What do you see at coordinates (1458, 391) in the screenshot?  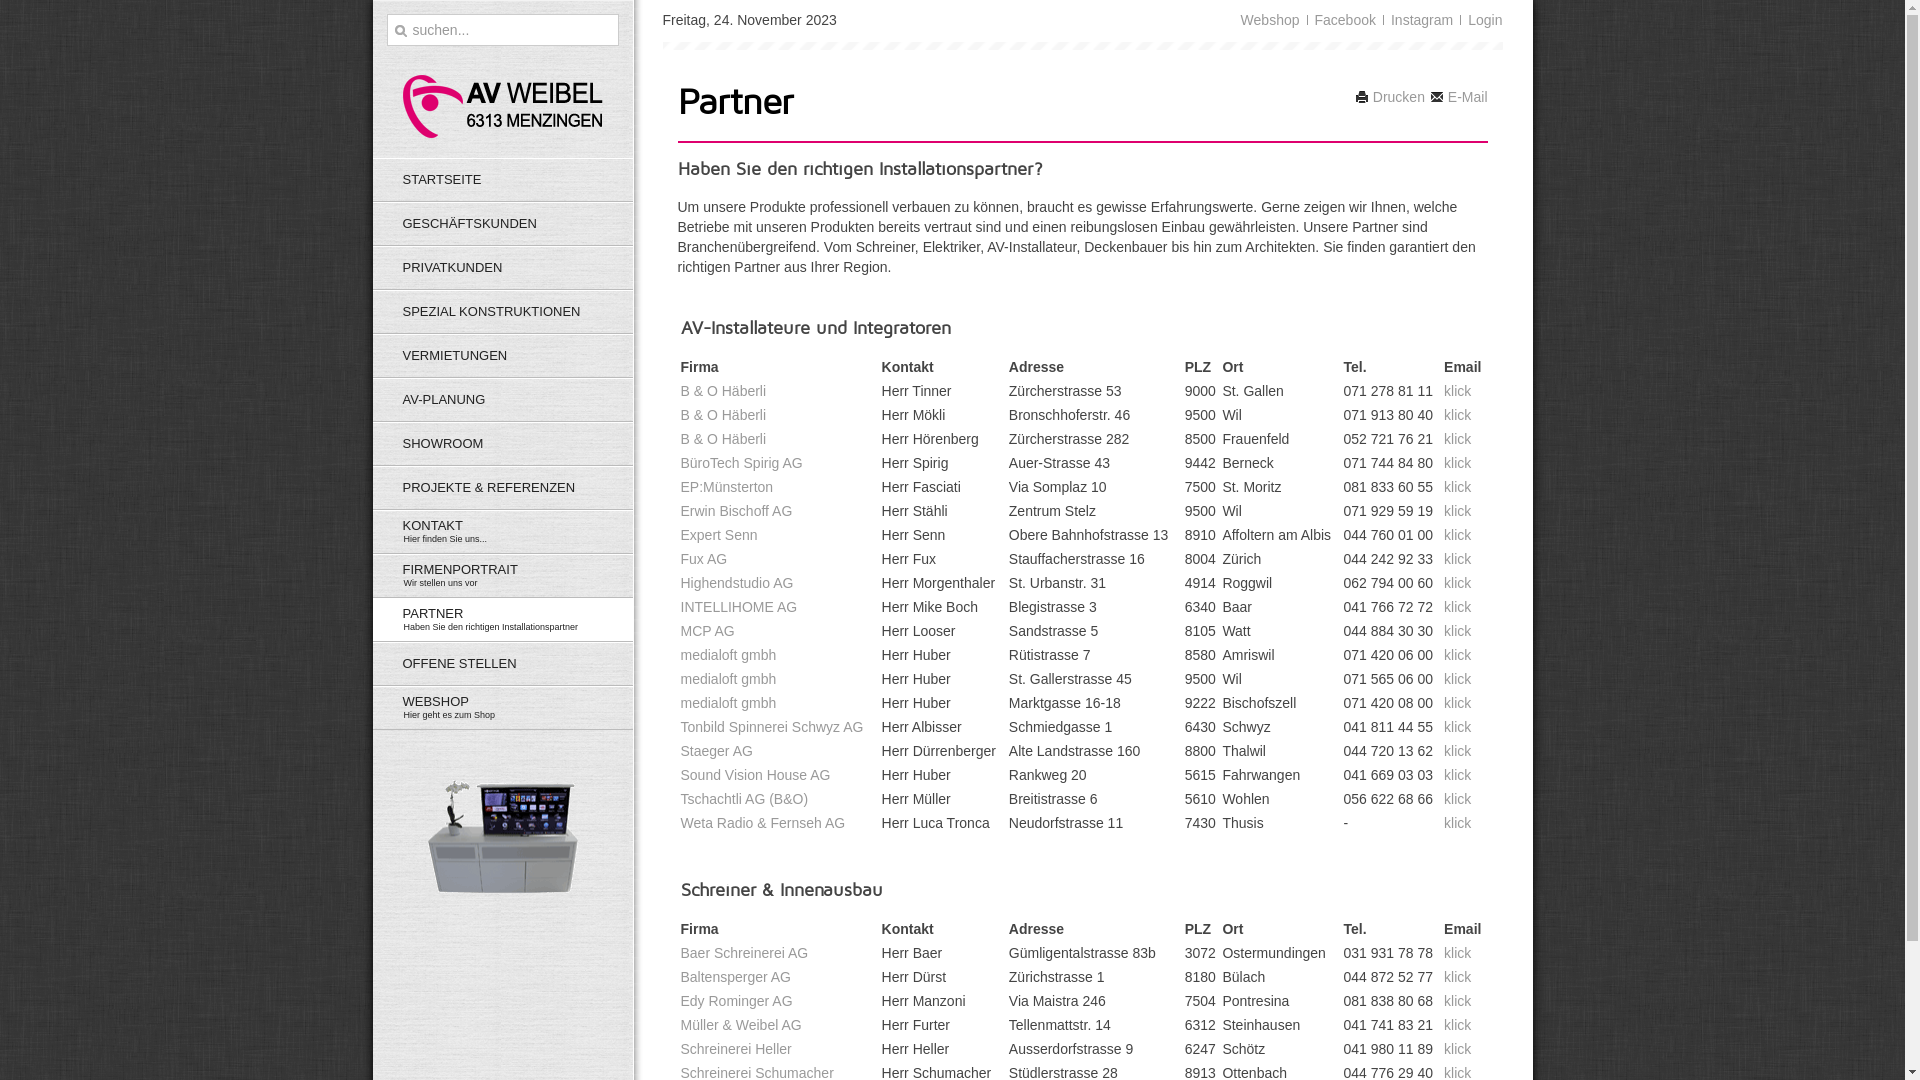 I see `klick` at bounding box center [1458, 391].